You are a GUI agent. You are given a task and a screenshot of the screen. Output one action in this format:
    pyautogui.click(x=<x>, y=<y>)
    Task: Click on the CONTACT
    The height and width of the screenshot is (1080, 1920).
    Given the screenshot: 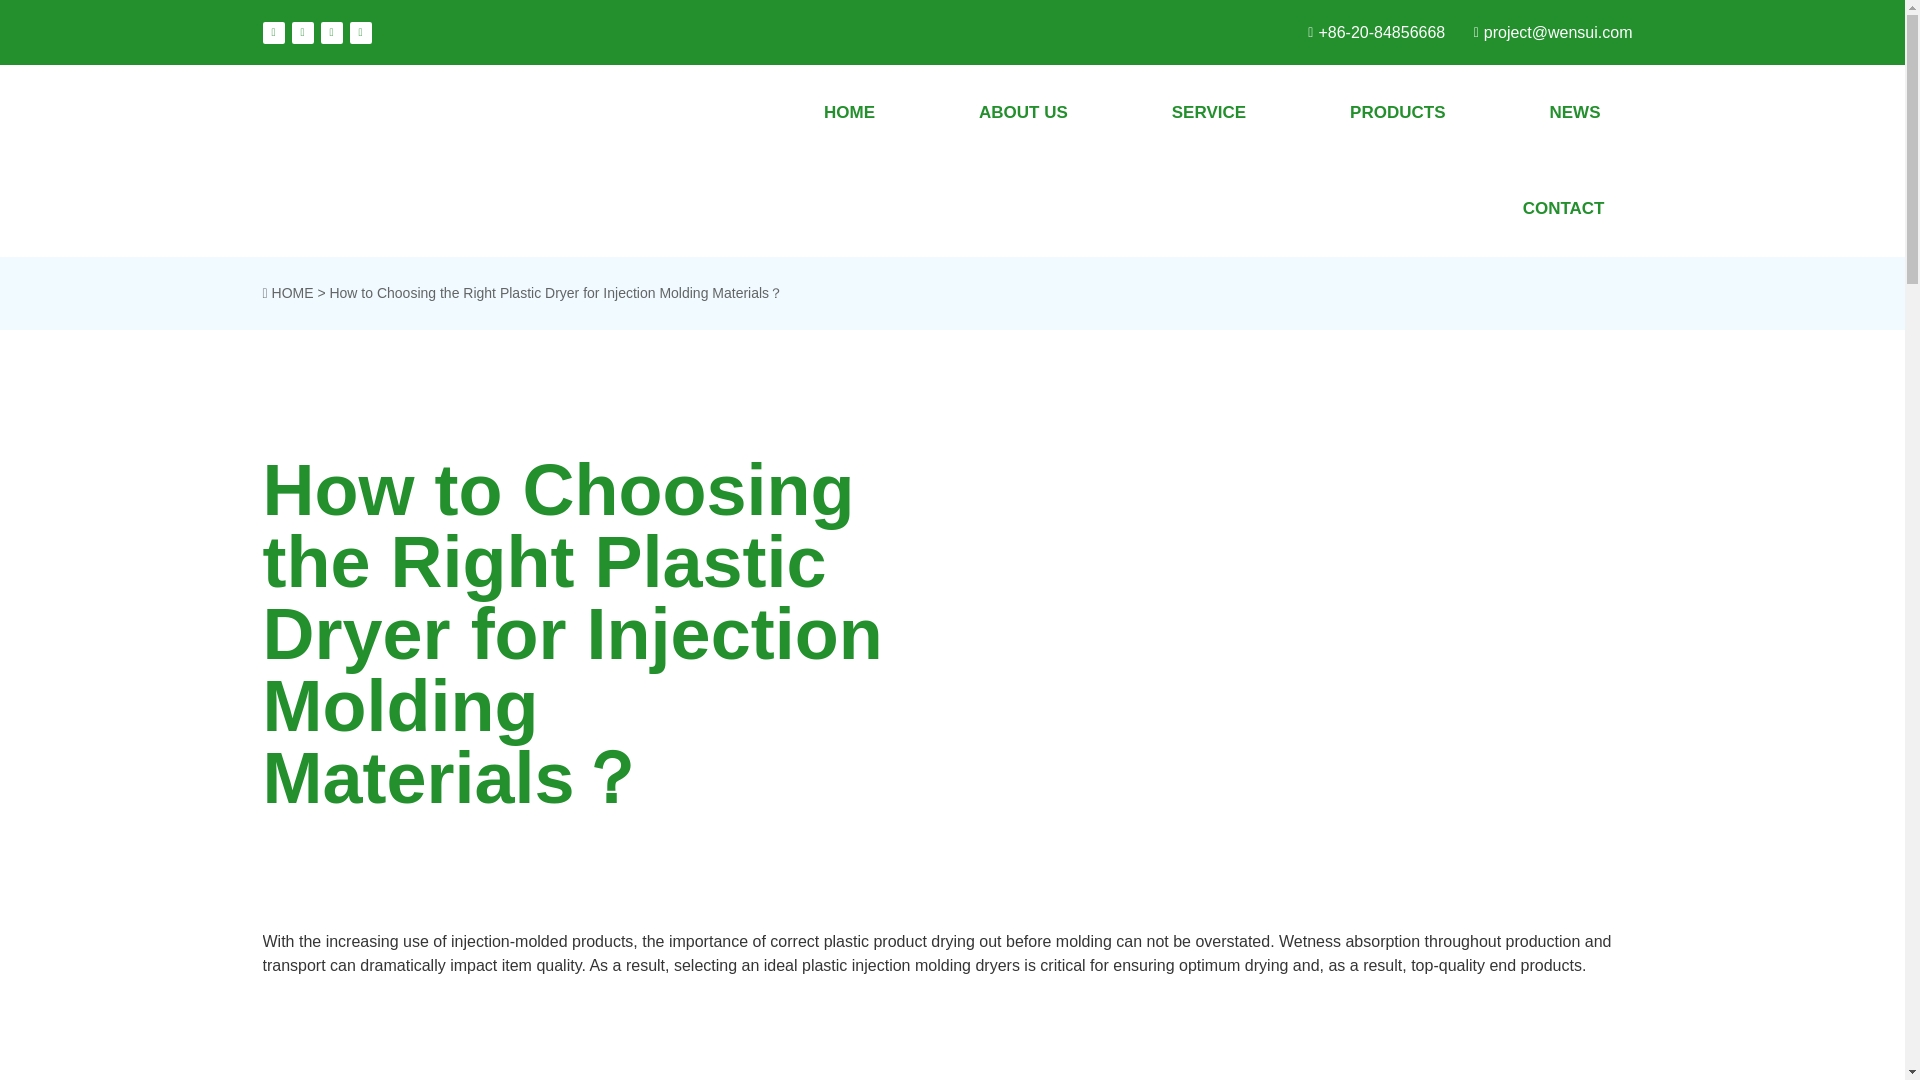 What is the action you would take?
    pyautogui.click(x=1564, y=208)
    